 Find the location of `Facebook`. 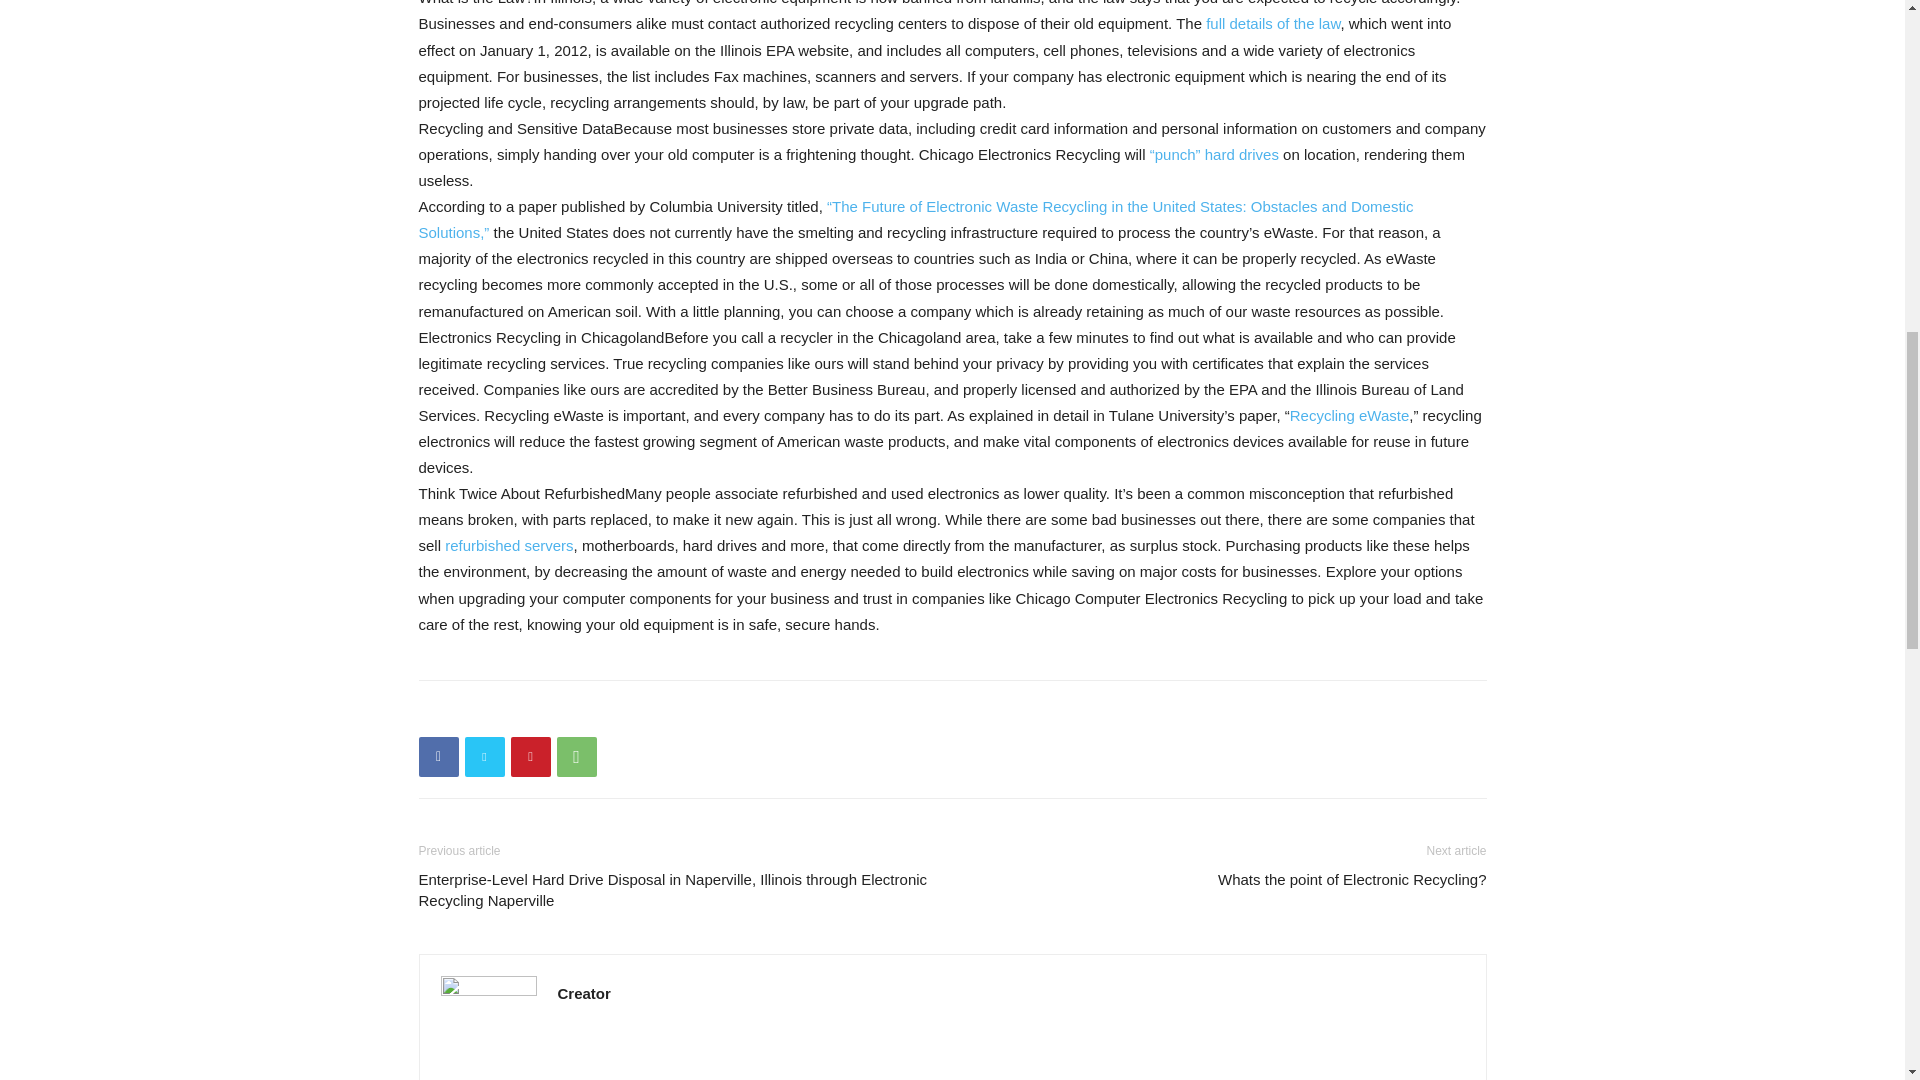

Facebook is located at coordinates (438, 756).